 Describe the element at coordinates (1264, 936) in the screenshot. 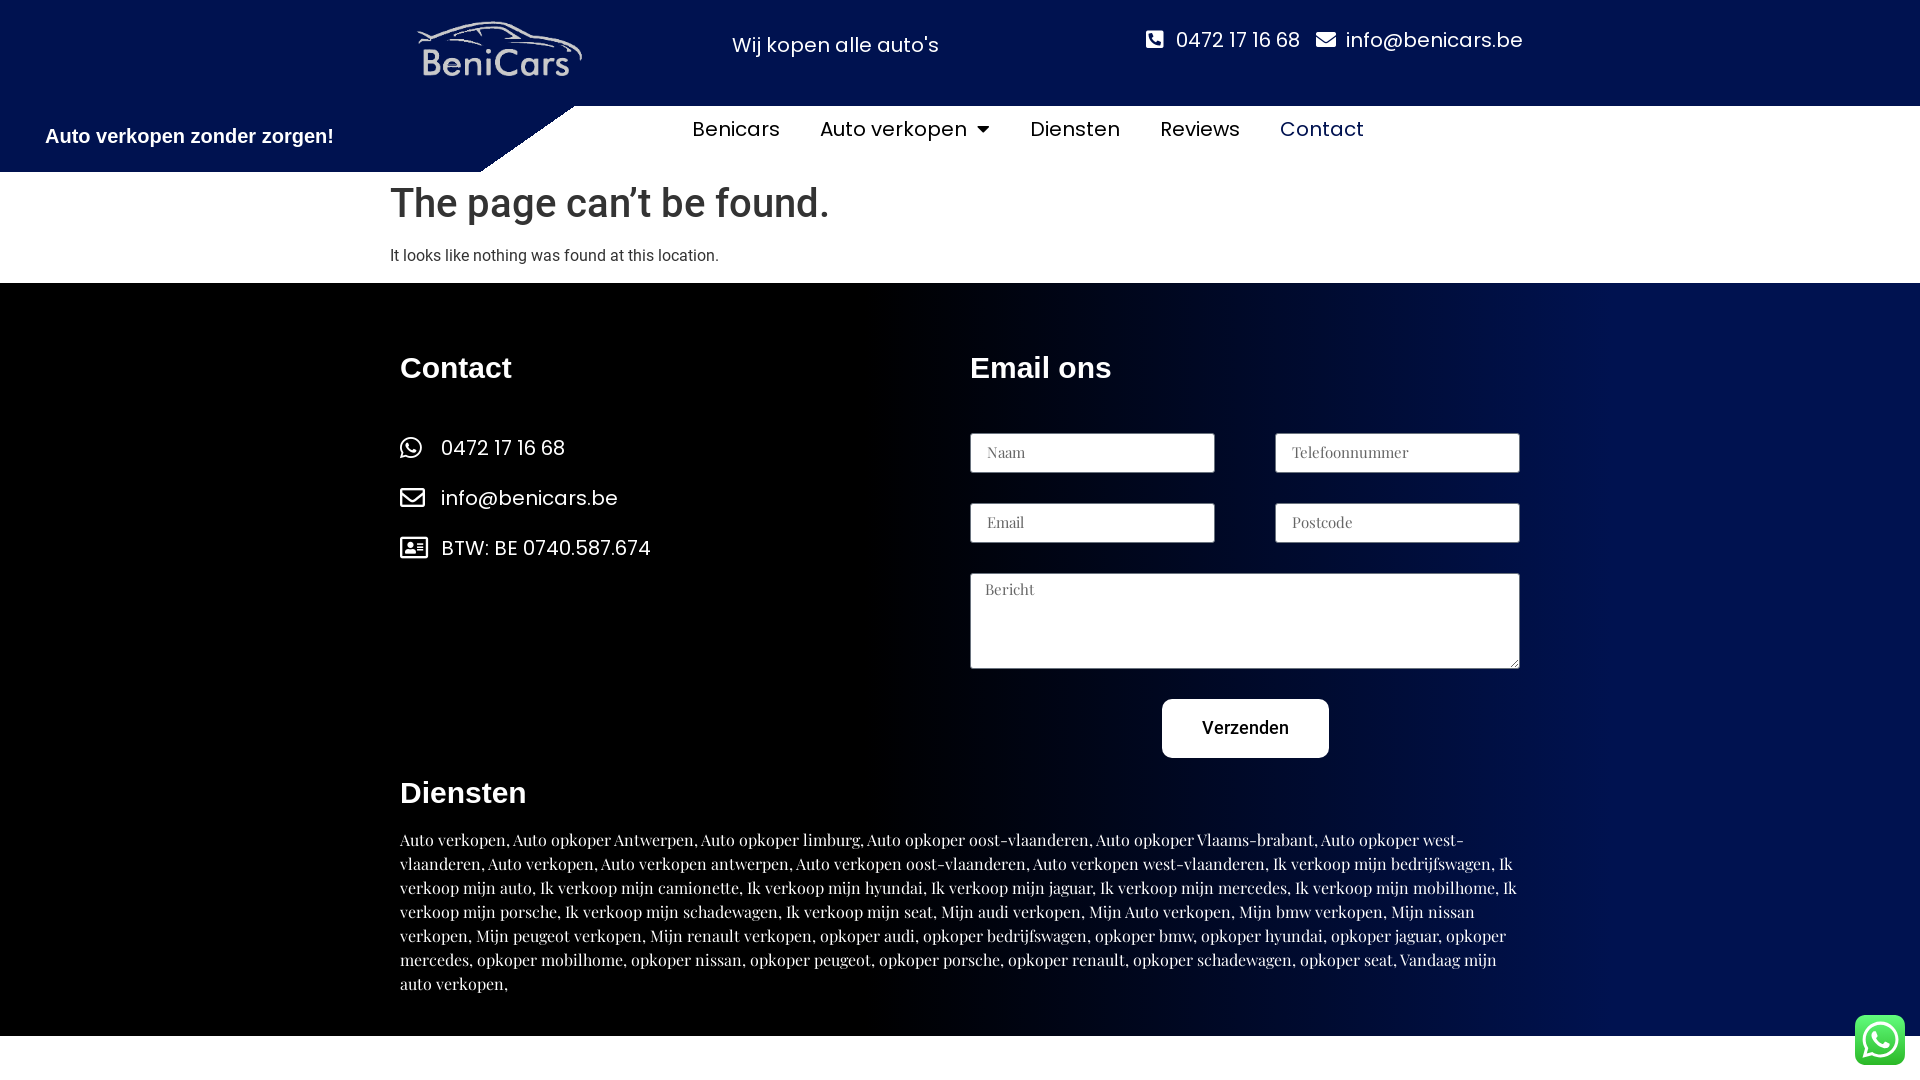

I see `opkoper hyundai,` at that location.